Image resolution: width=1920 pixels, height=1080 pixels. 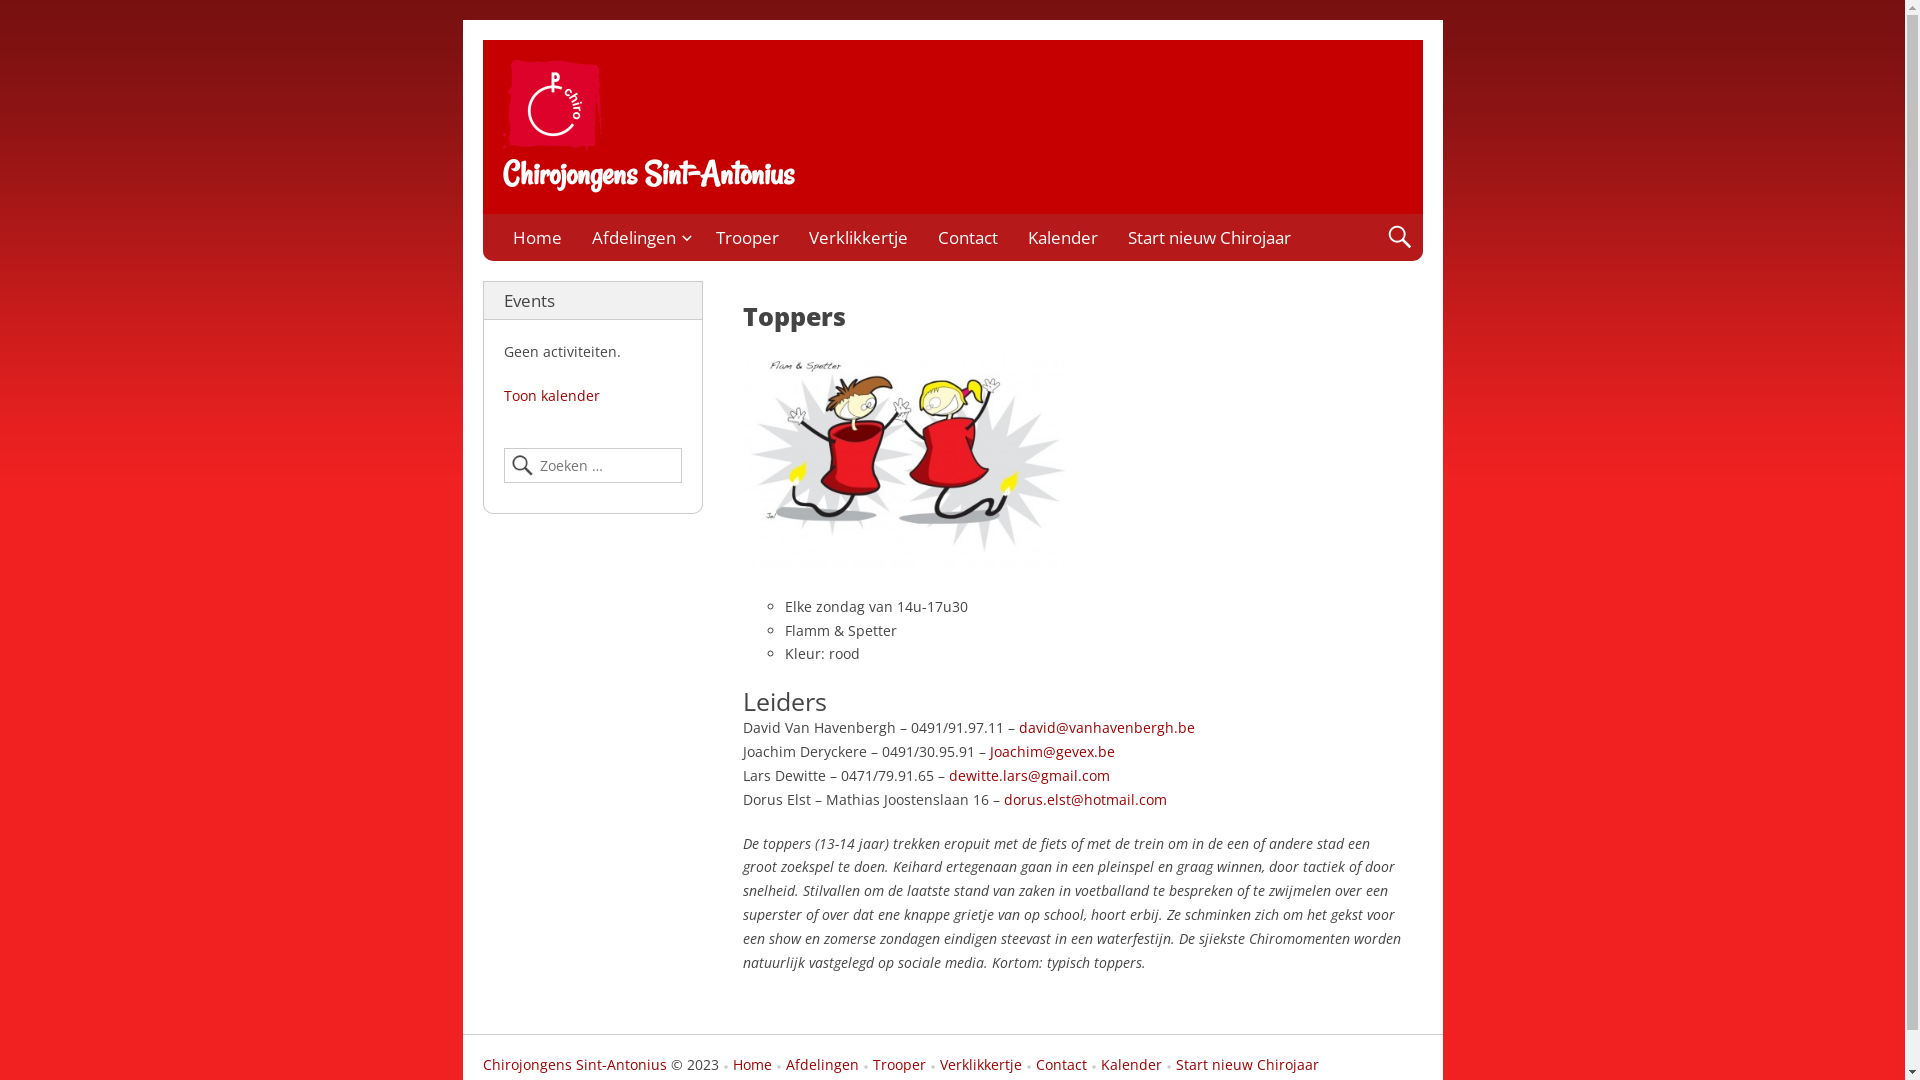 I want to click on Afdelingen, so click(x=638, y=238).